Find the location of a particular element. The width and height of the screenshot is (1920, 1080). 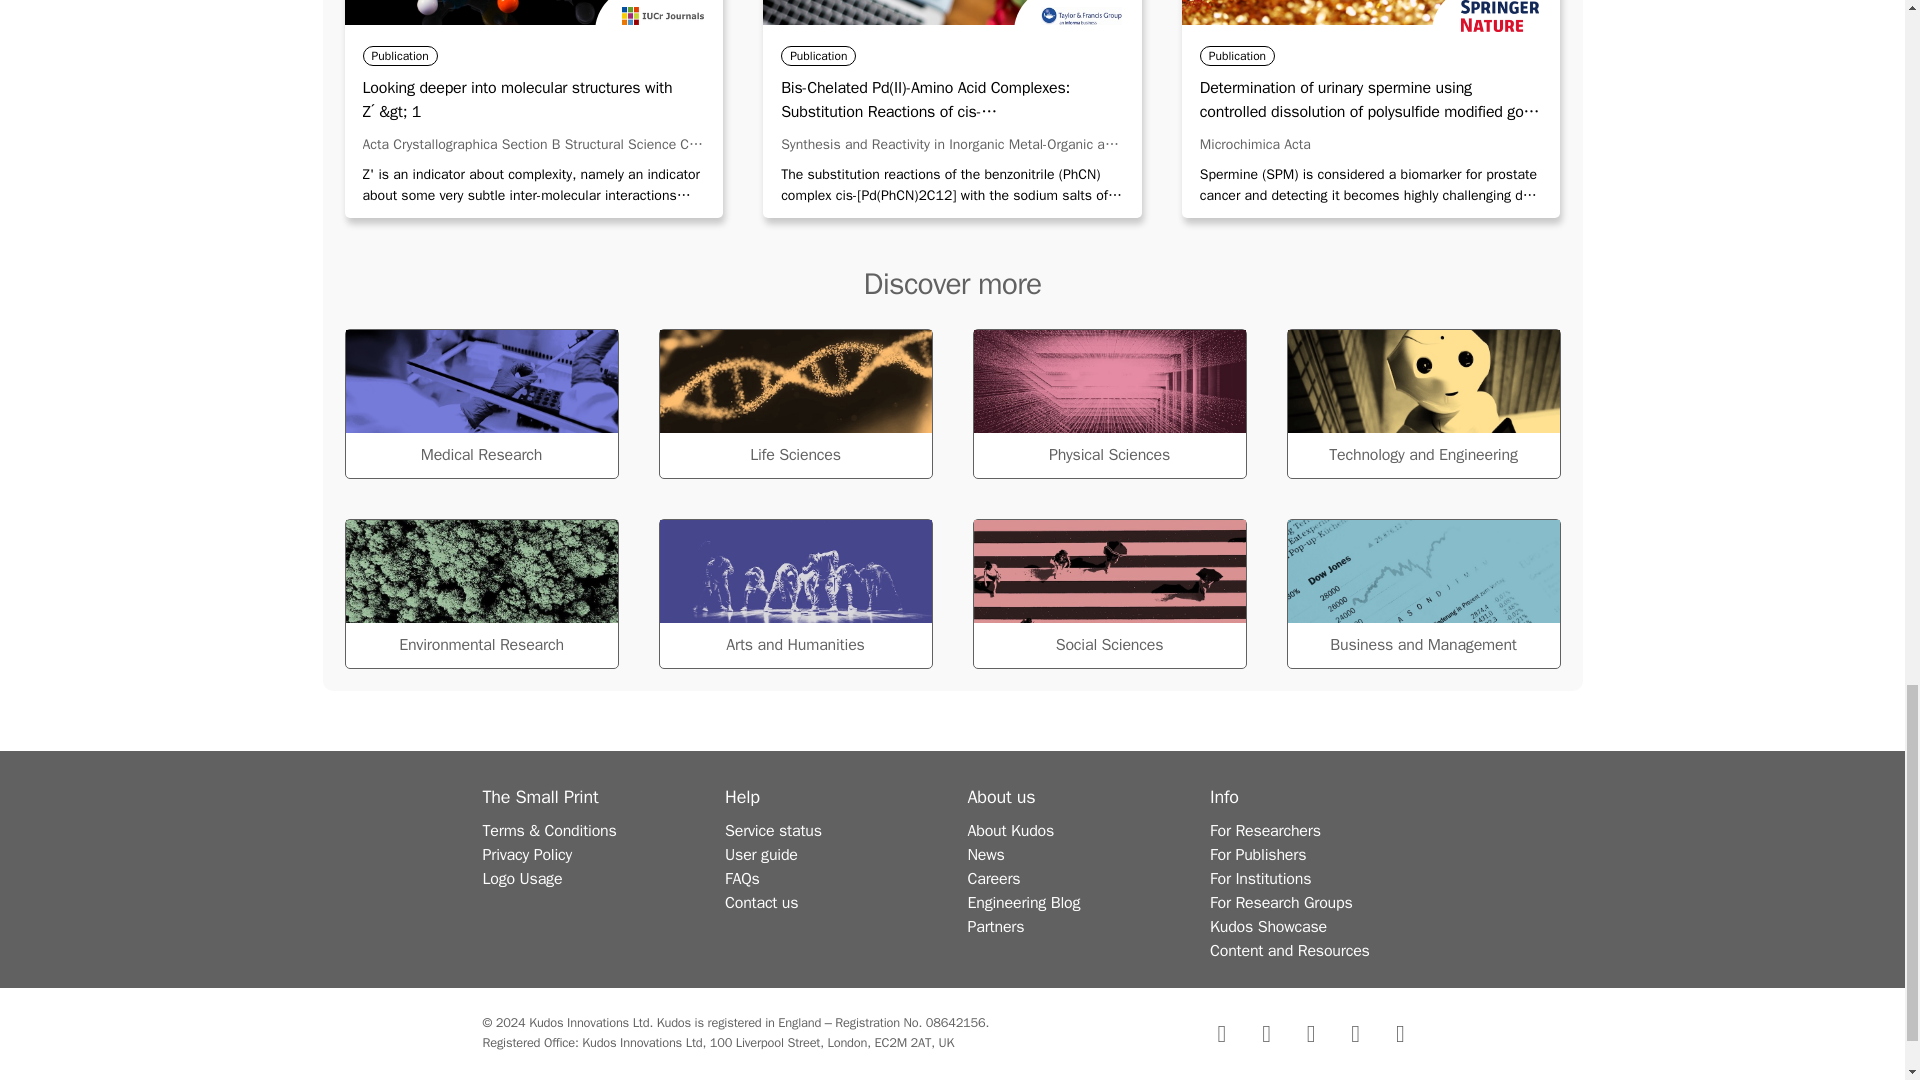

Medical Research is located at coordinates (480, 404).